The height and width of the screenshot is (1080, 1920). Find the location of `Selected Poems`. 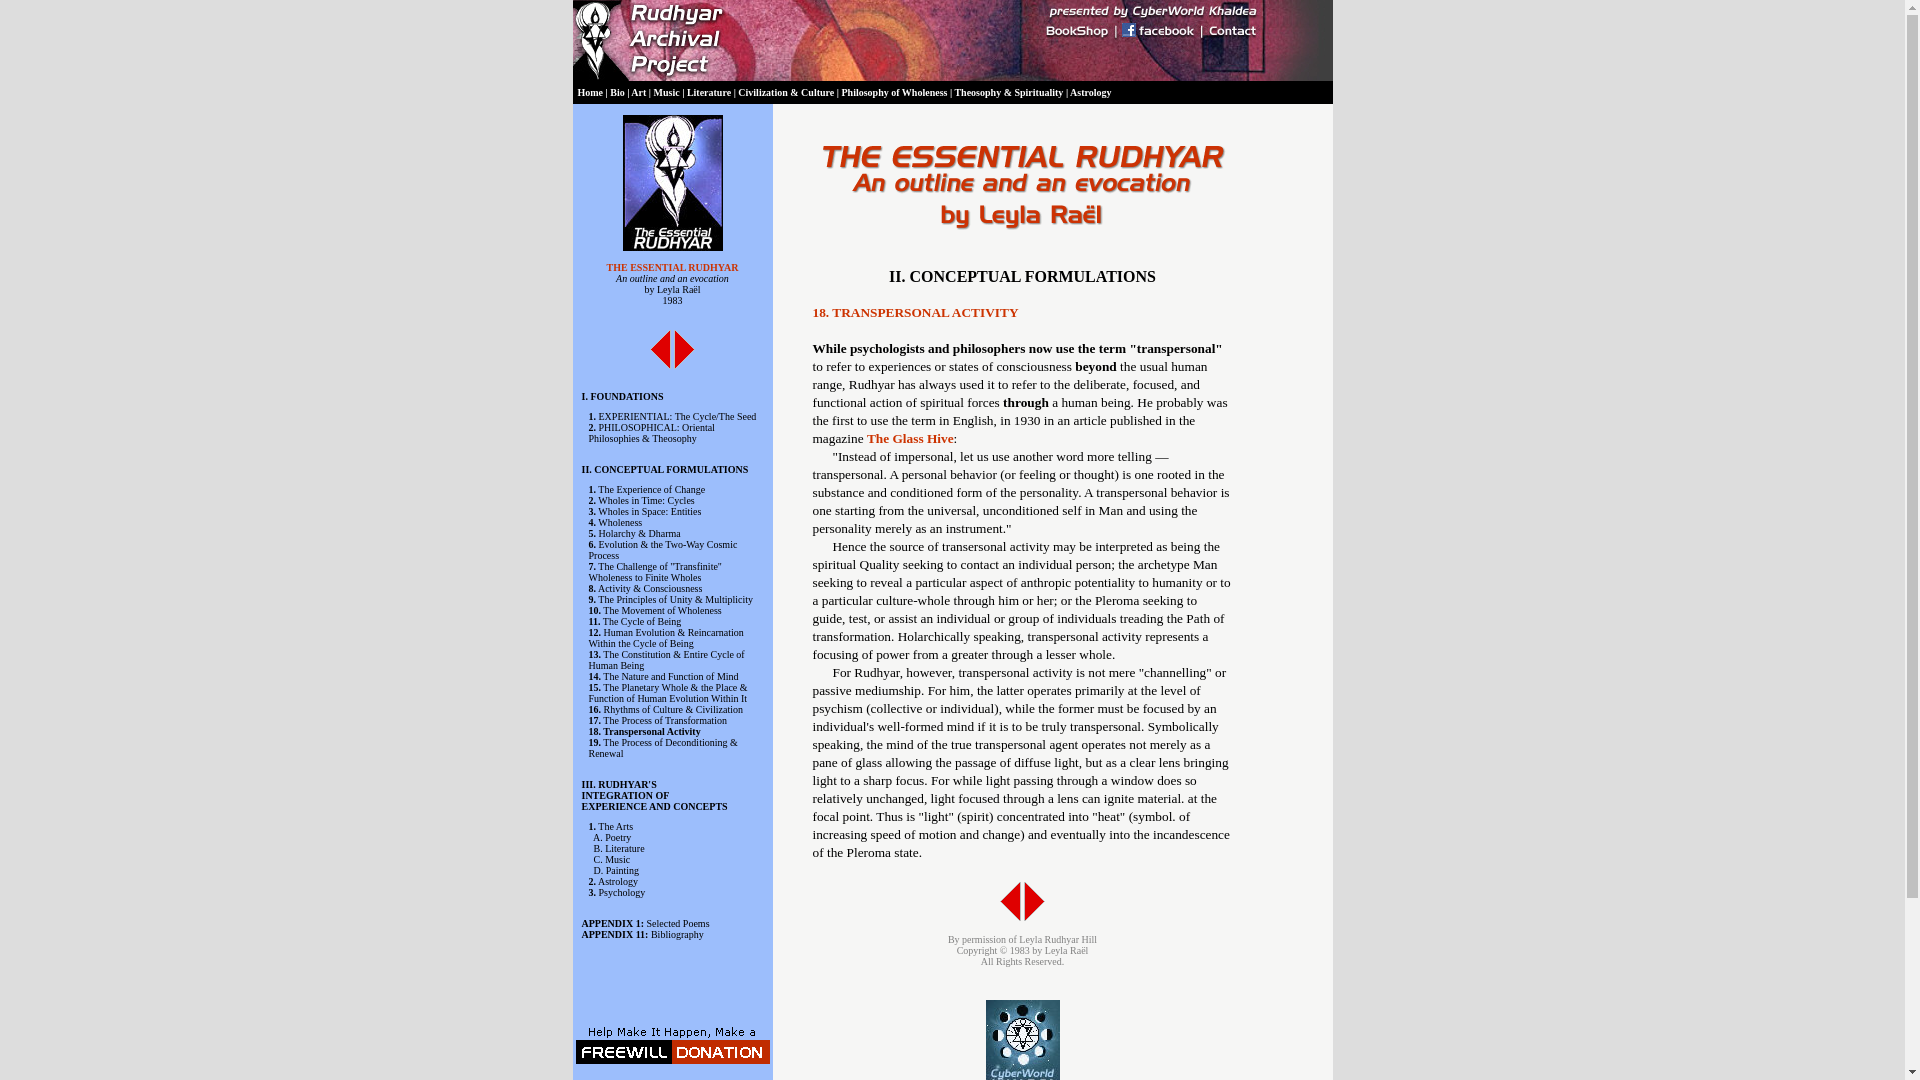

Selected Poems is located at coordinates (676, 923).